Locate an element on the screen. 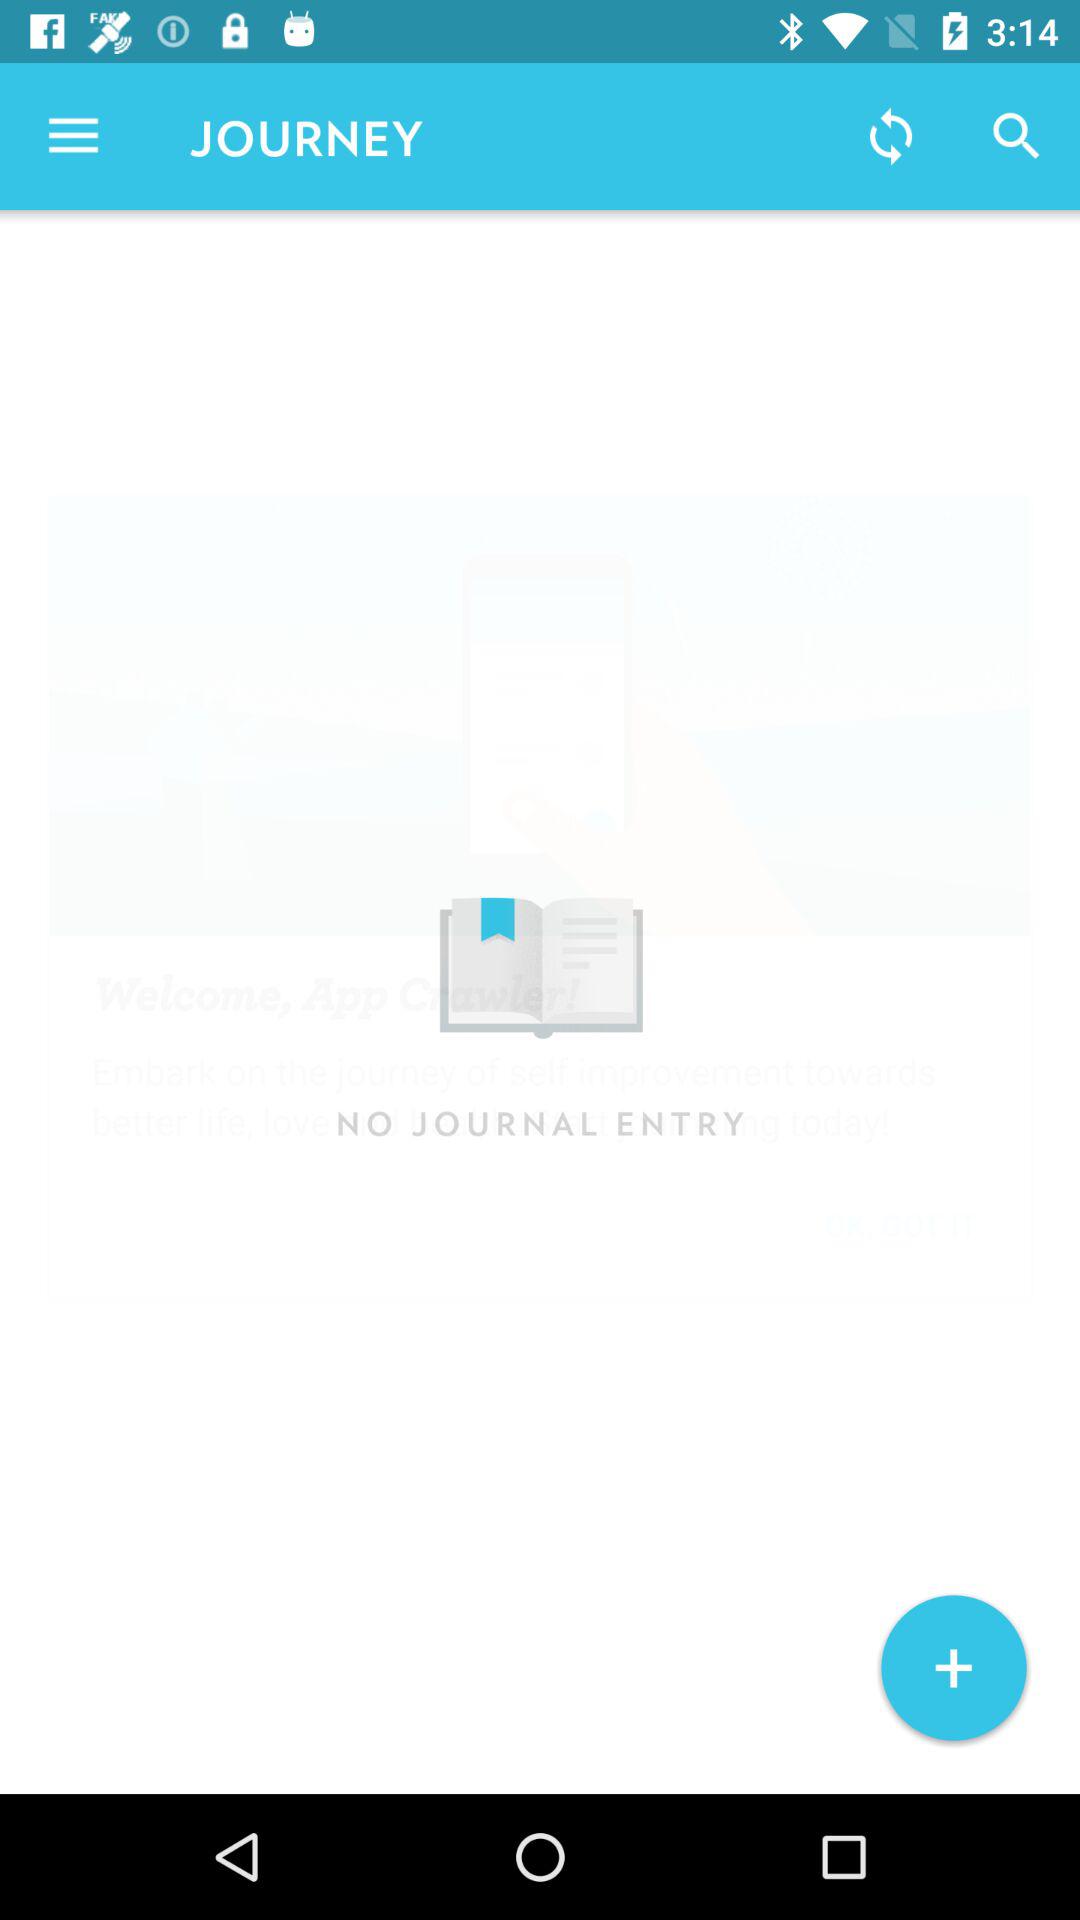 This screenshot has height=1920, width=1080. swipe until the + icon is located at coordinates (954, 1668).